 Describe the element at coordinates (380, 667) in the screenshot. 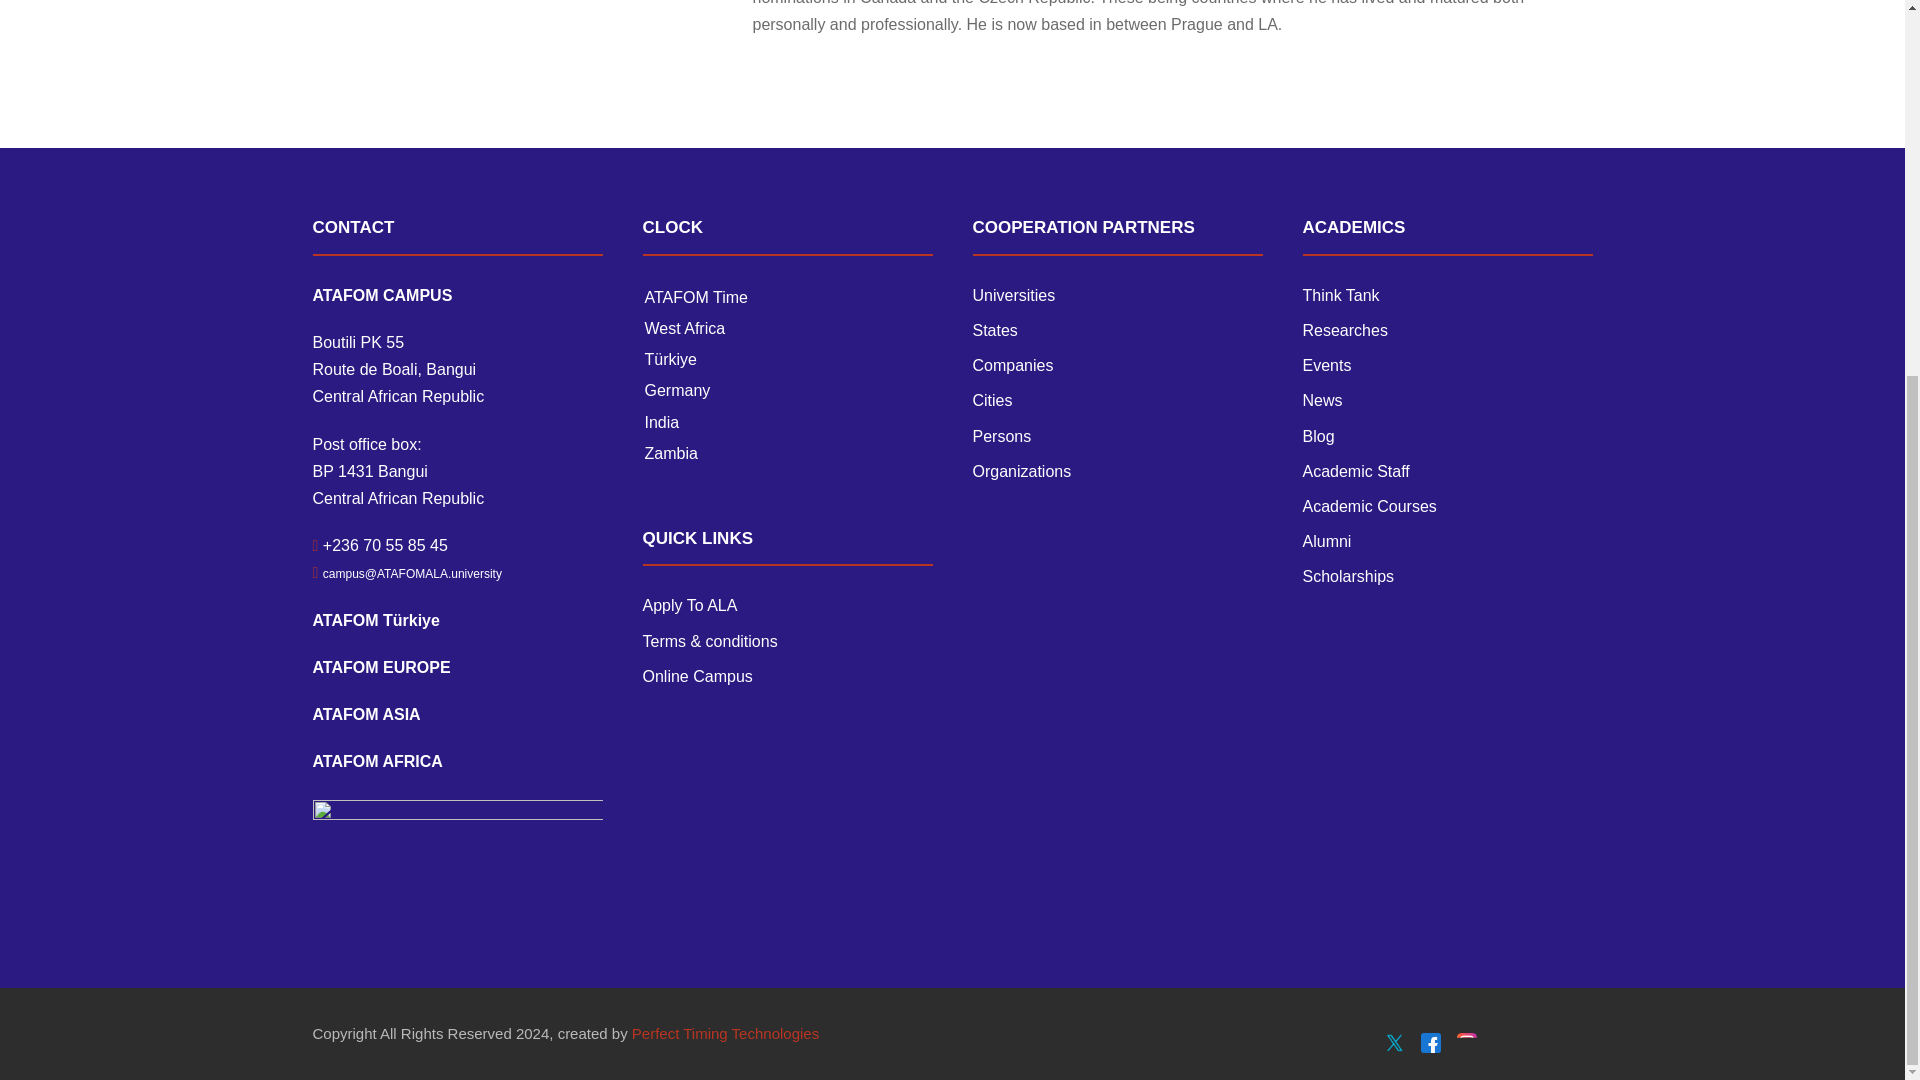

I see `ATAFOM EUROPE` at that location.